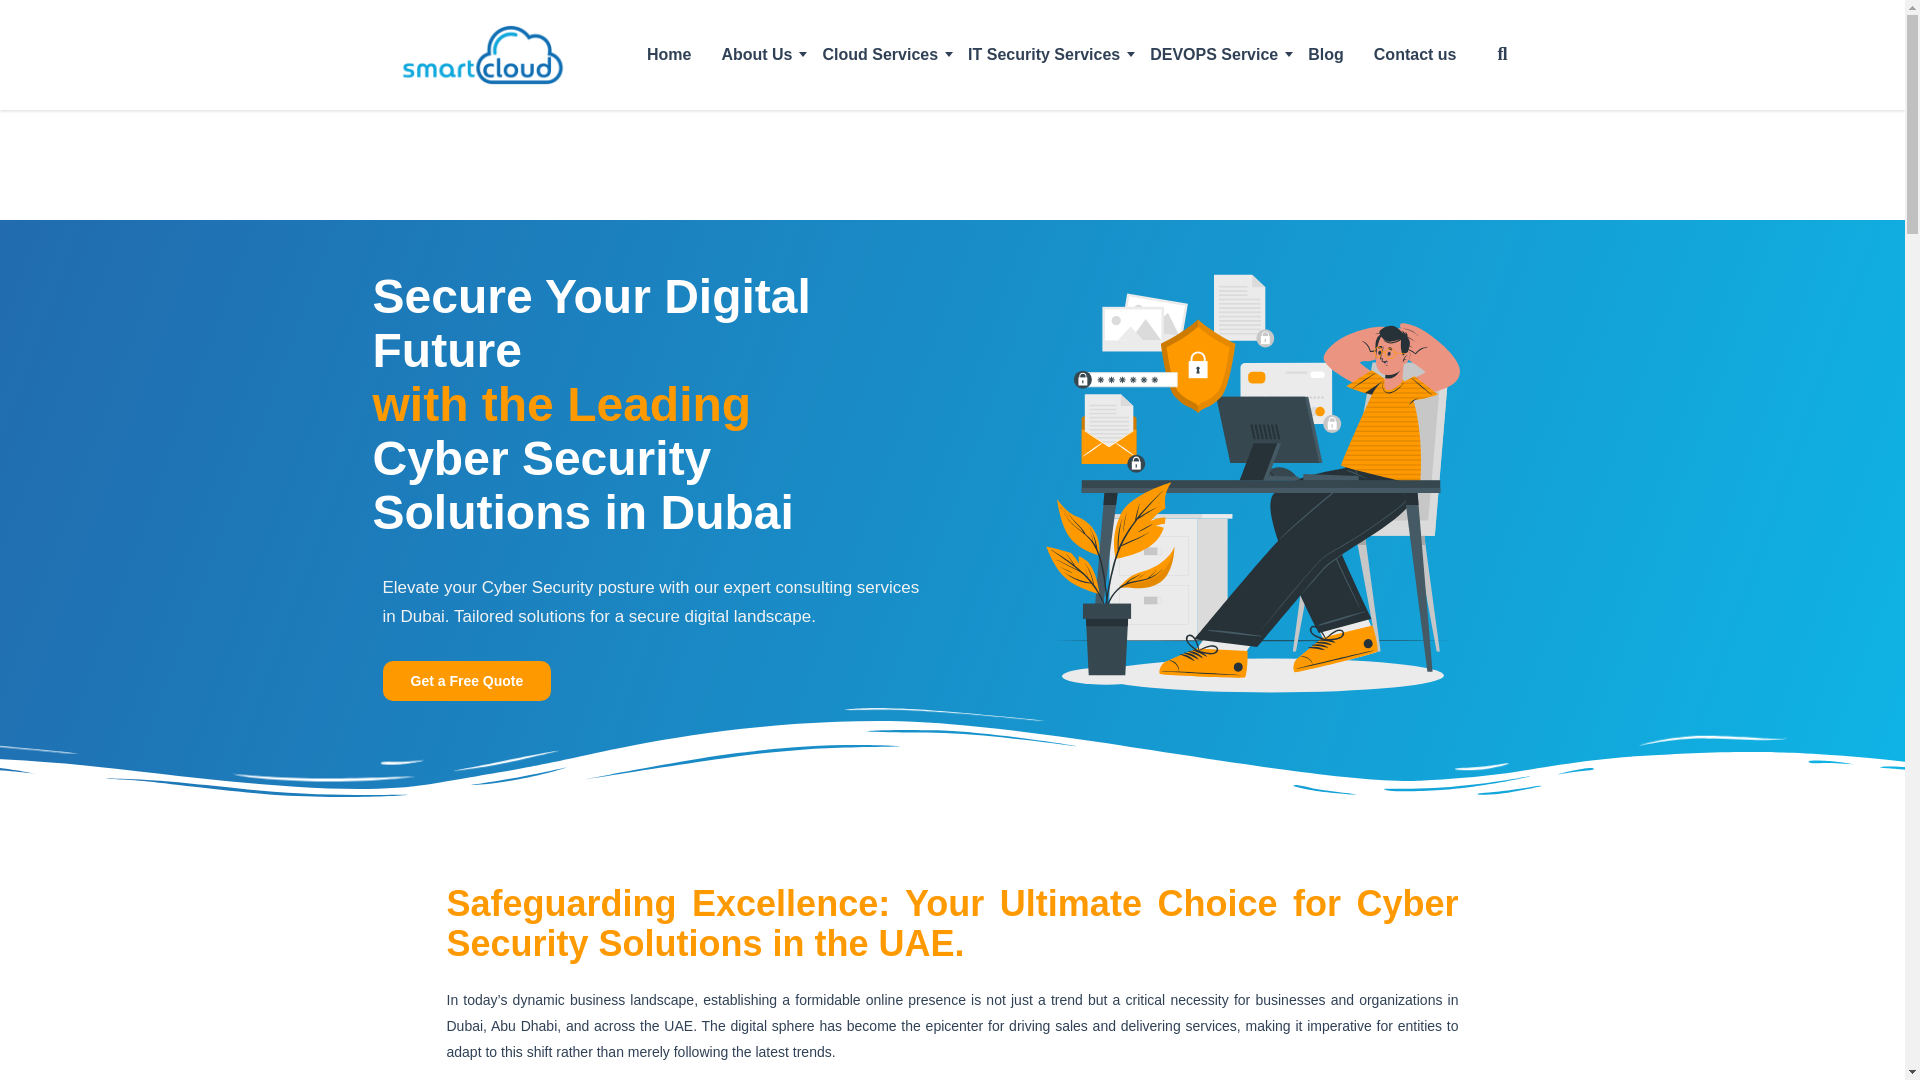  Describe the element at coordinates (1326, 54) in the screenshot. I see `Blog` at that location.